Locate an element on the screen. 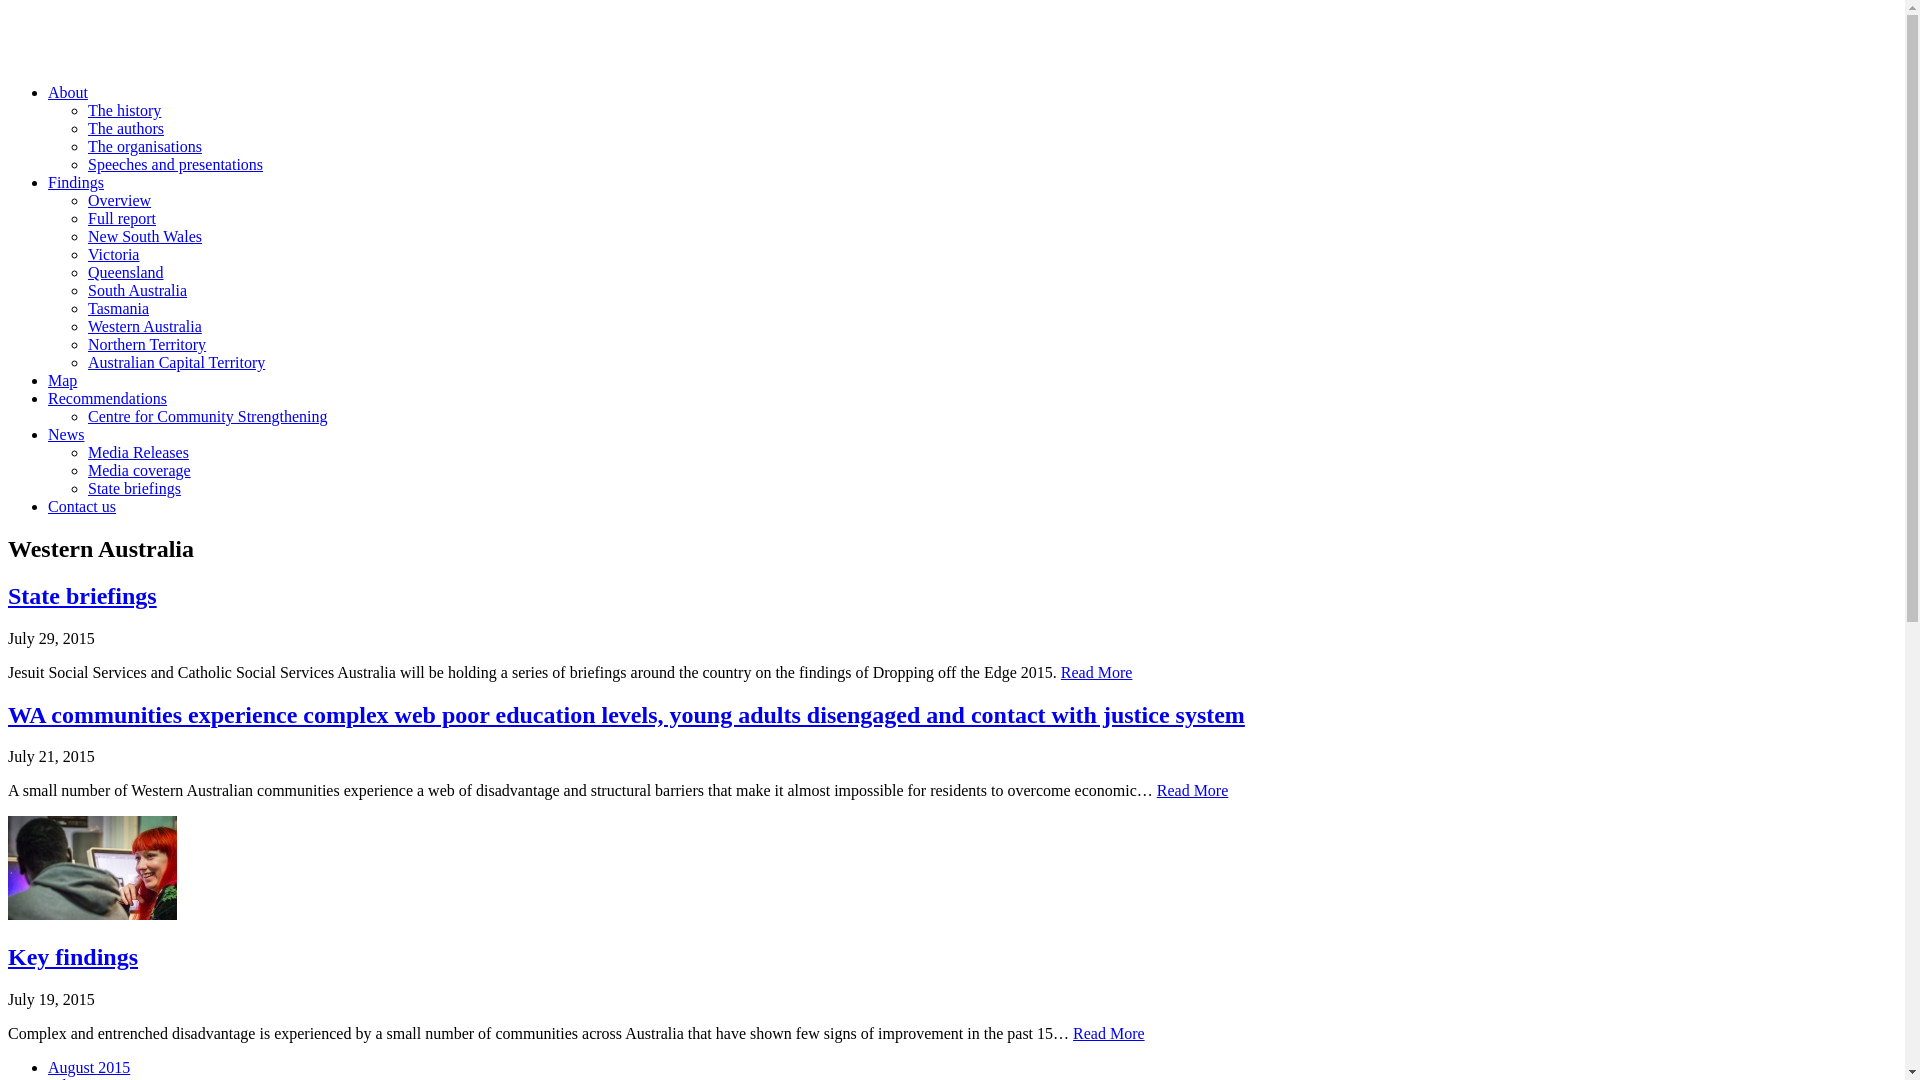 Image resolution: width=1920 pixels, height=1080 pixels. Centre for Community Strengthening is located at coordinates (208, 416).